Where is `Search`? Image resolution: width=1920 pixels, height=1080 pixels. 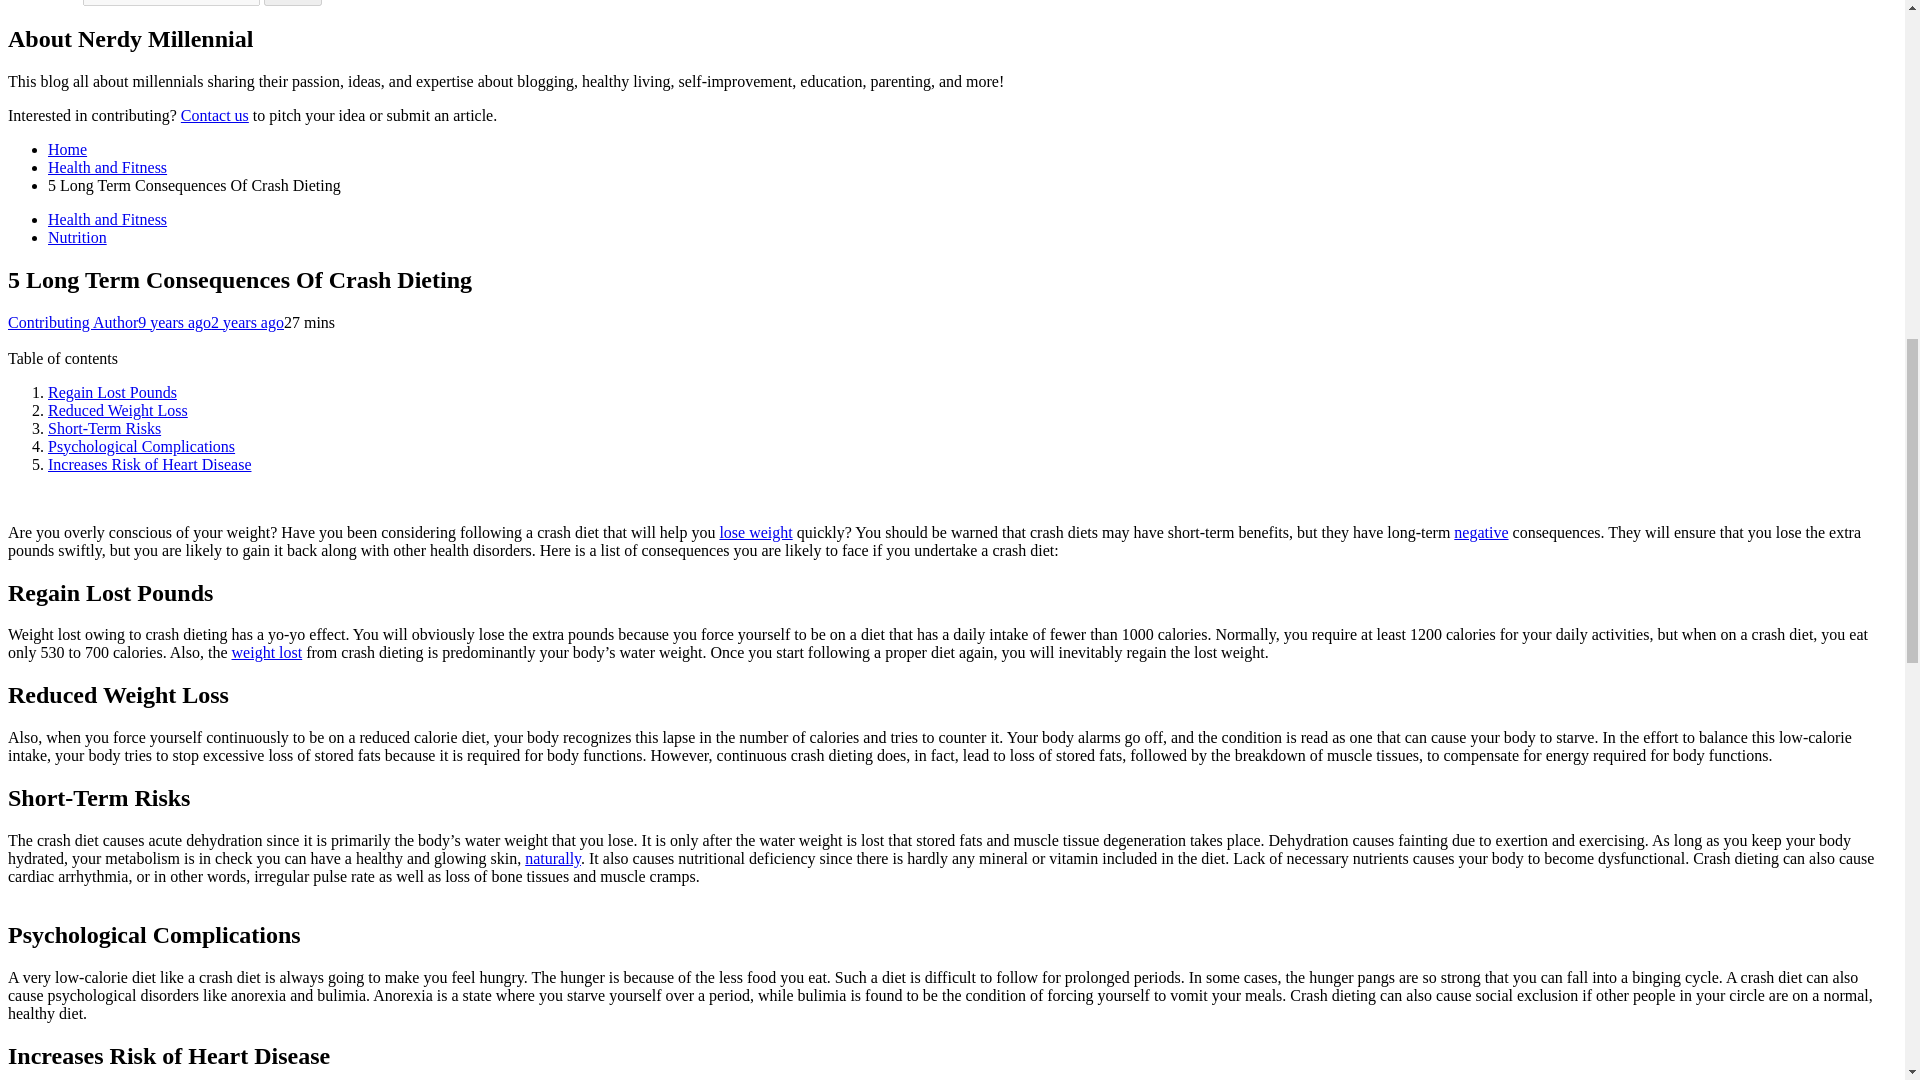 Search is located at coordinates (293, 3).